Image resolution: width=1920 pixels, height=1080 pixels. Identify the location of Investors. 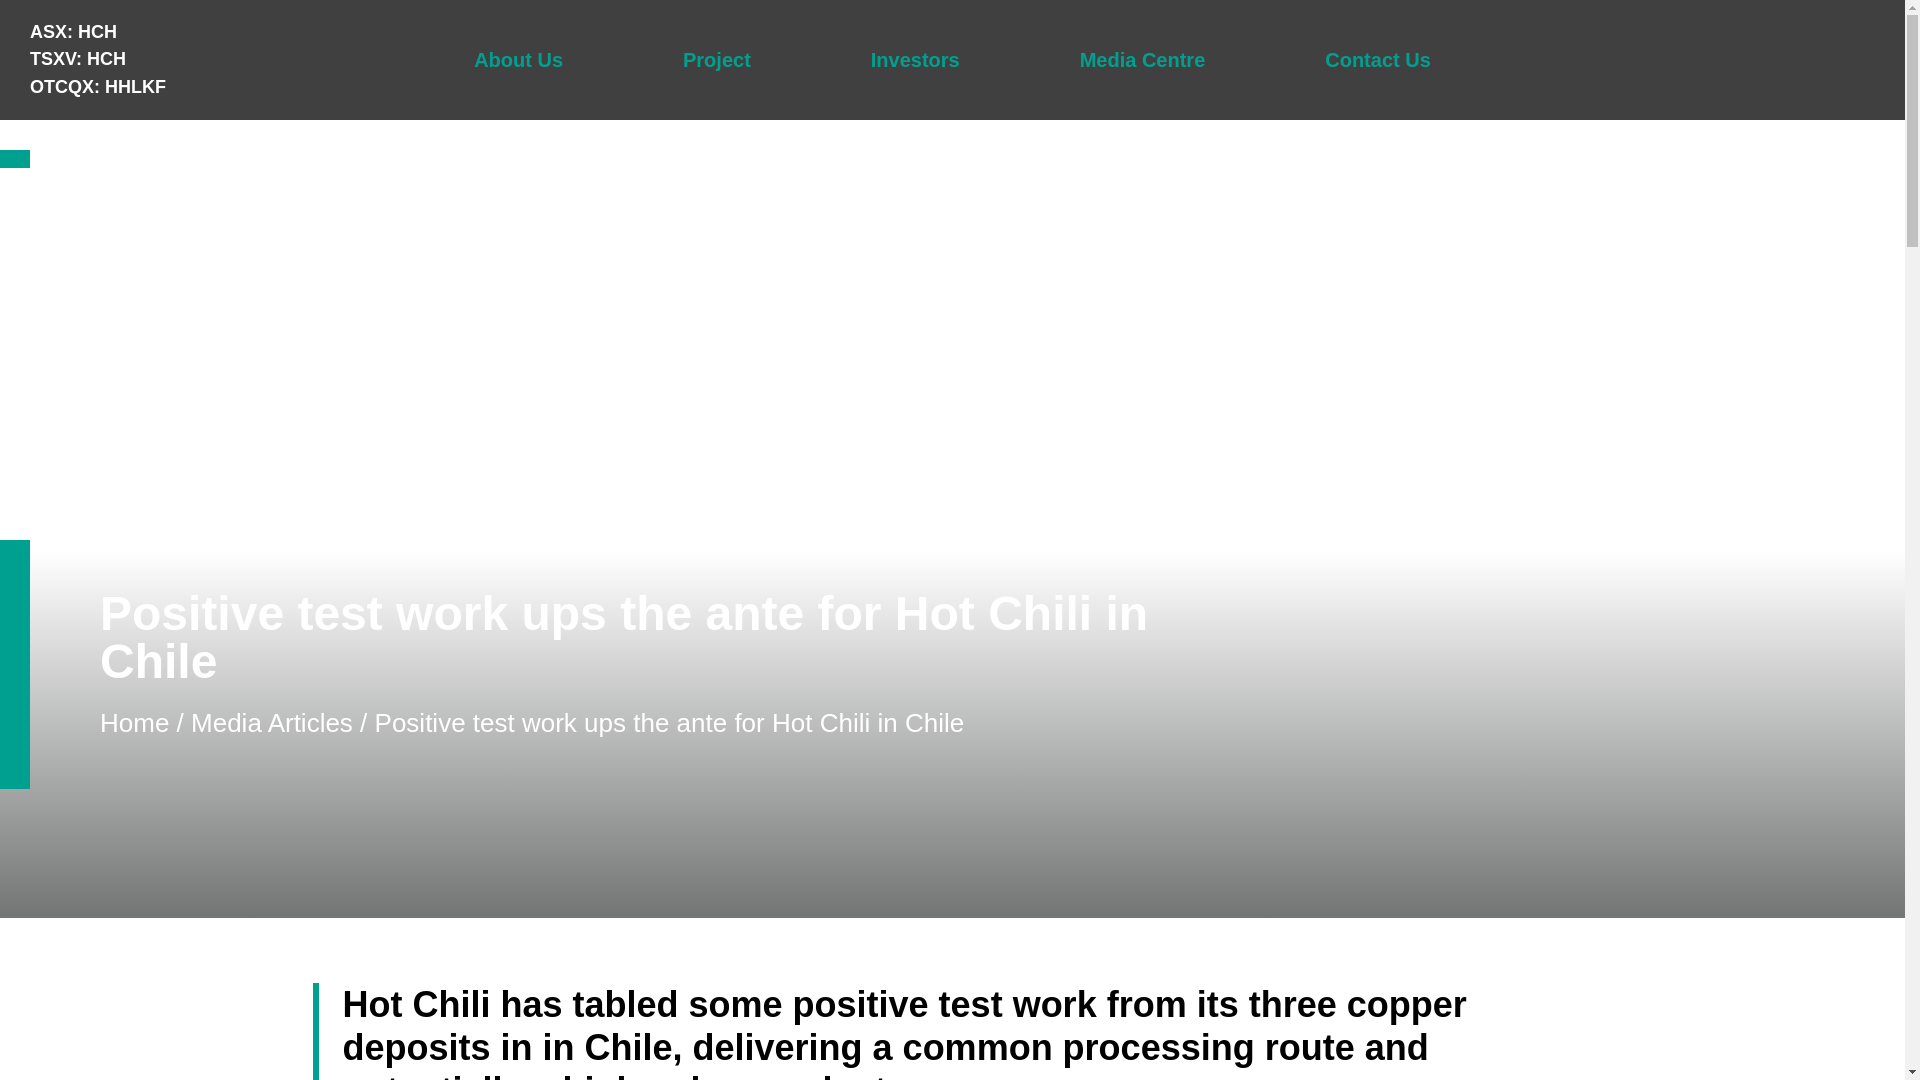
(916, 60).